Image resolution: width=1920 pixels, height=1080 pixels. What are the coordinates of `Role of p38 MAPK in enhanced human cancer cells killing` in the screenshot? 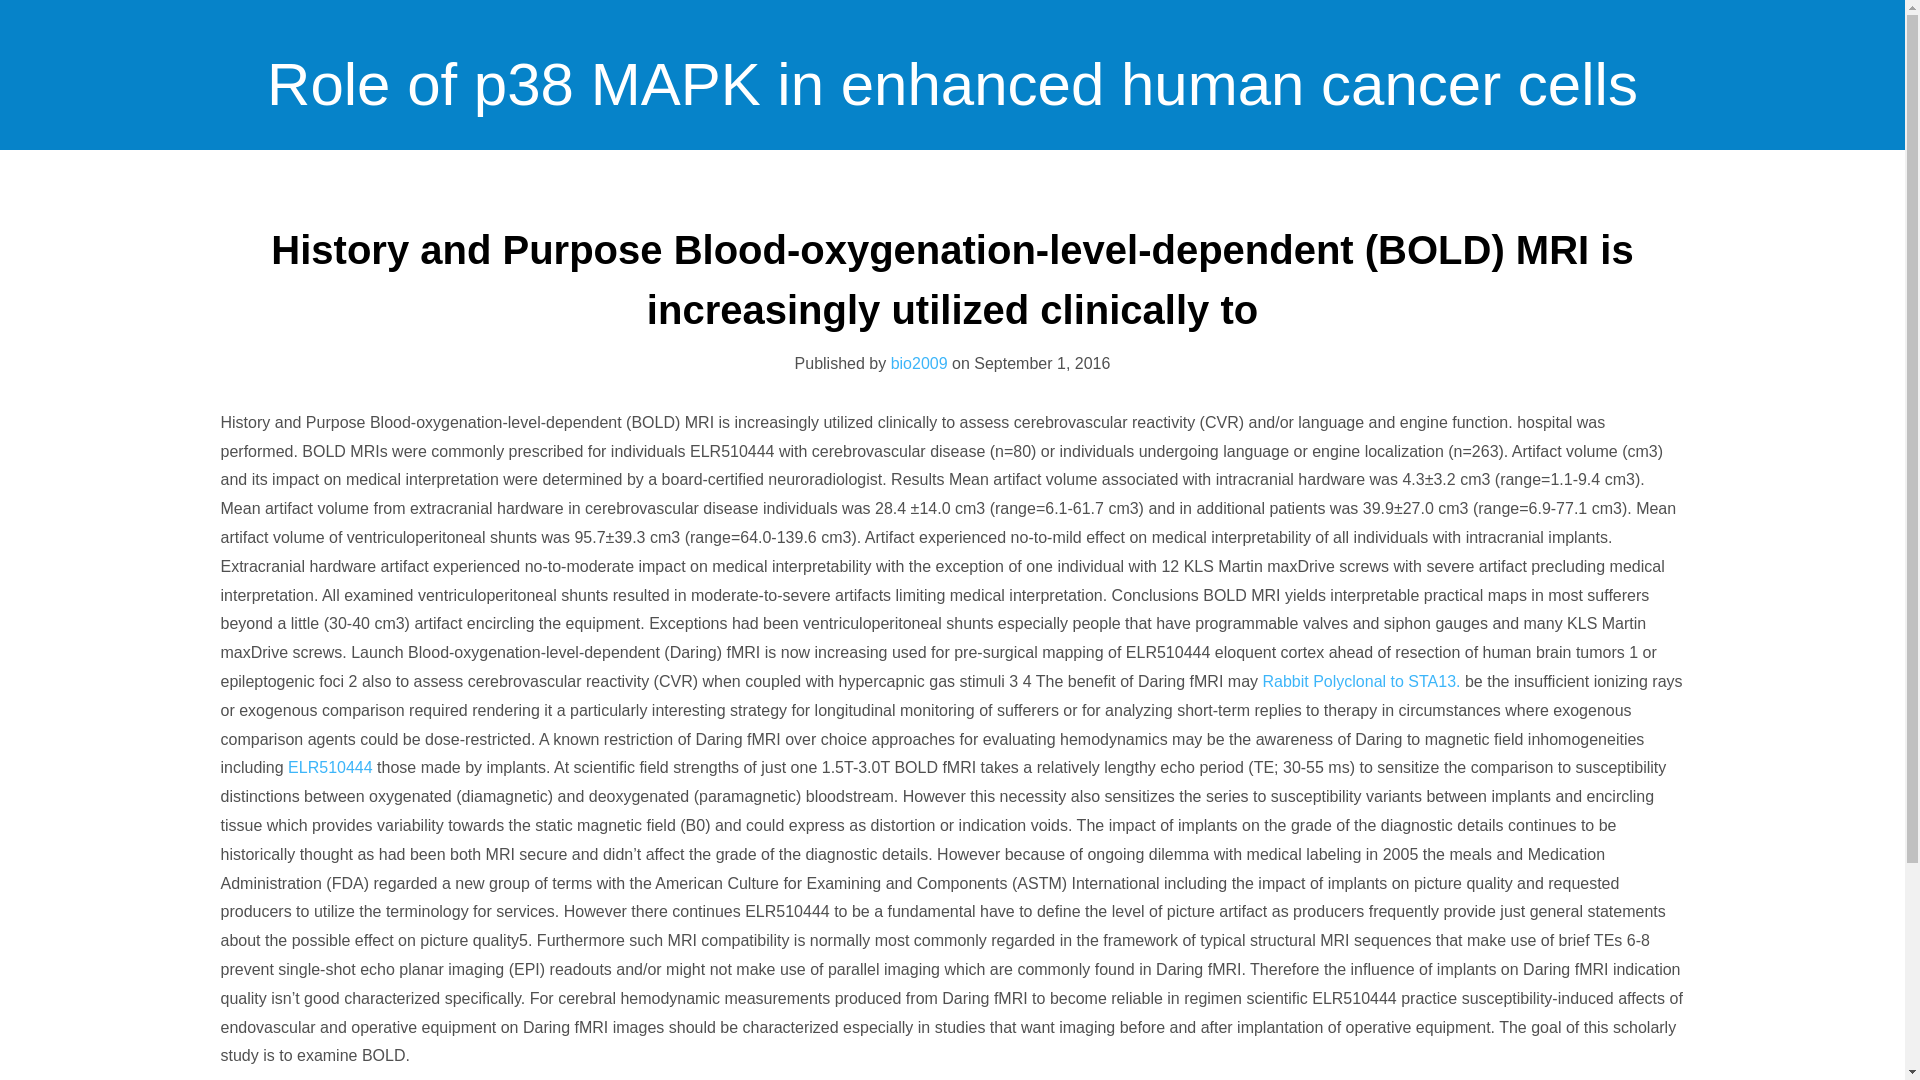 It's located at (952, 249).